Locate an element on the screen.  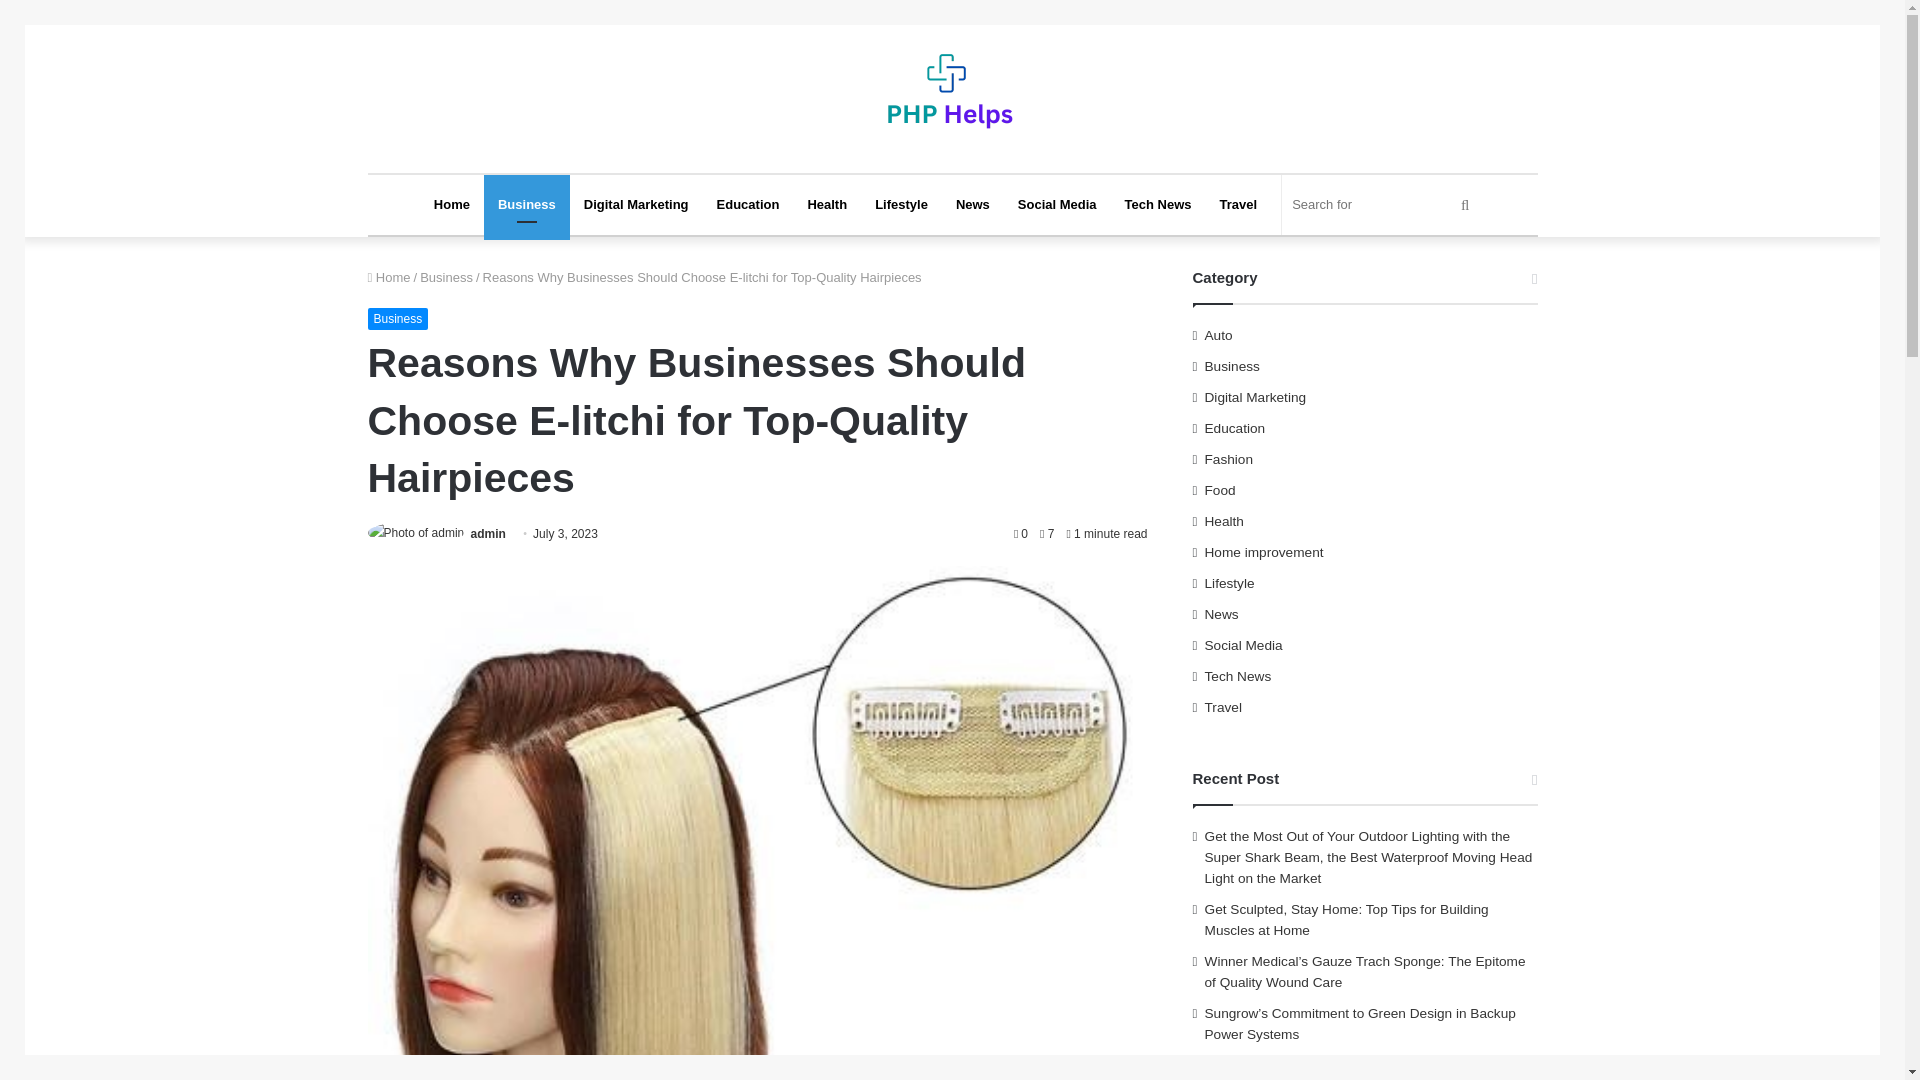
admin is located at coordinates (488, 534).